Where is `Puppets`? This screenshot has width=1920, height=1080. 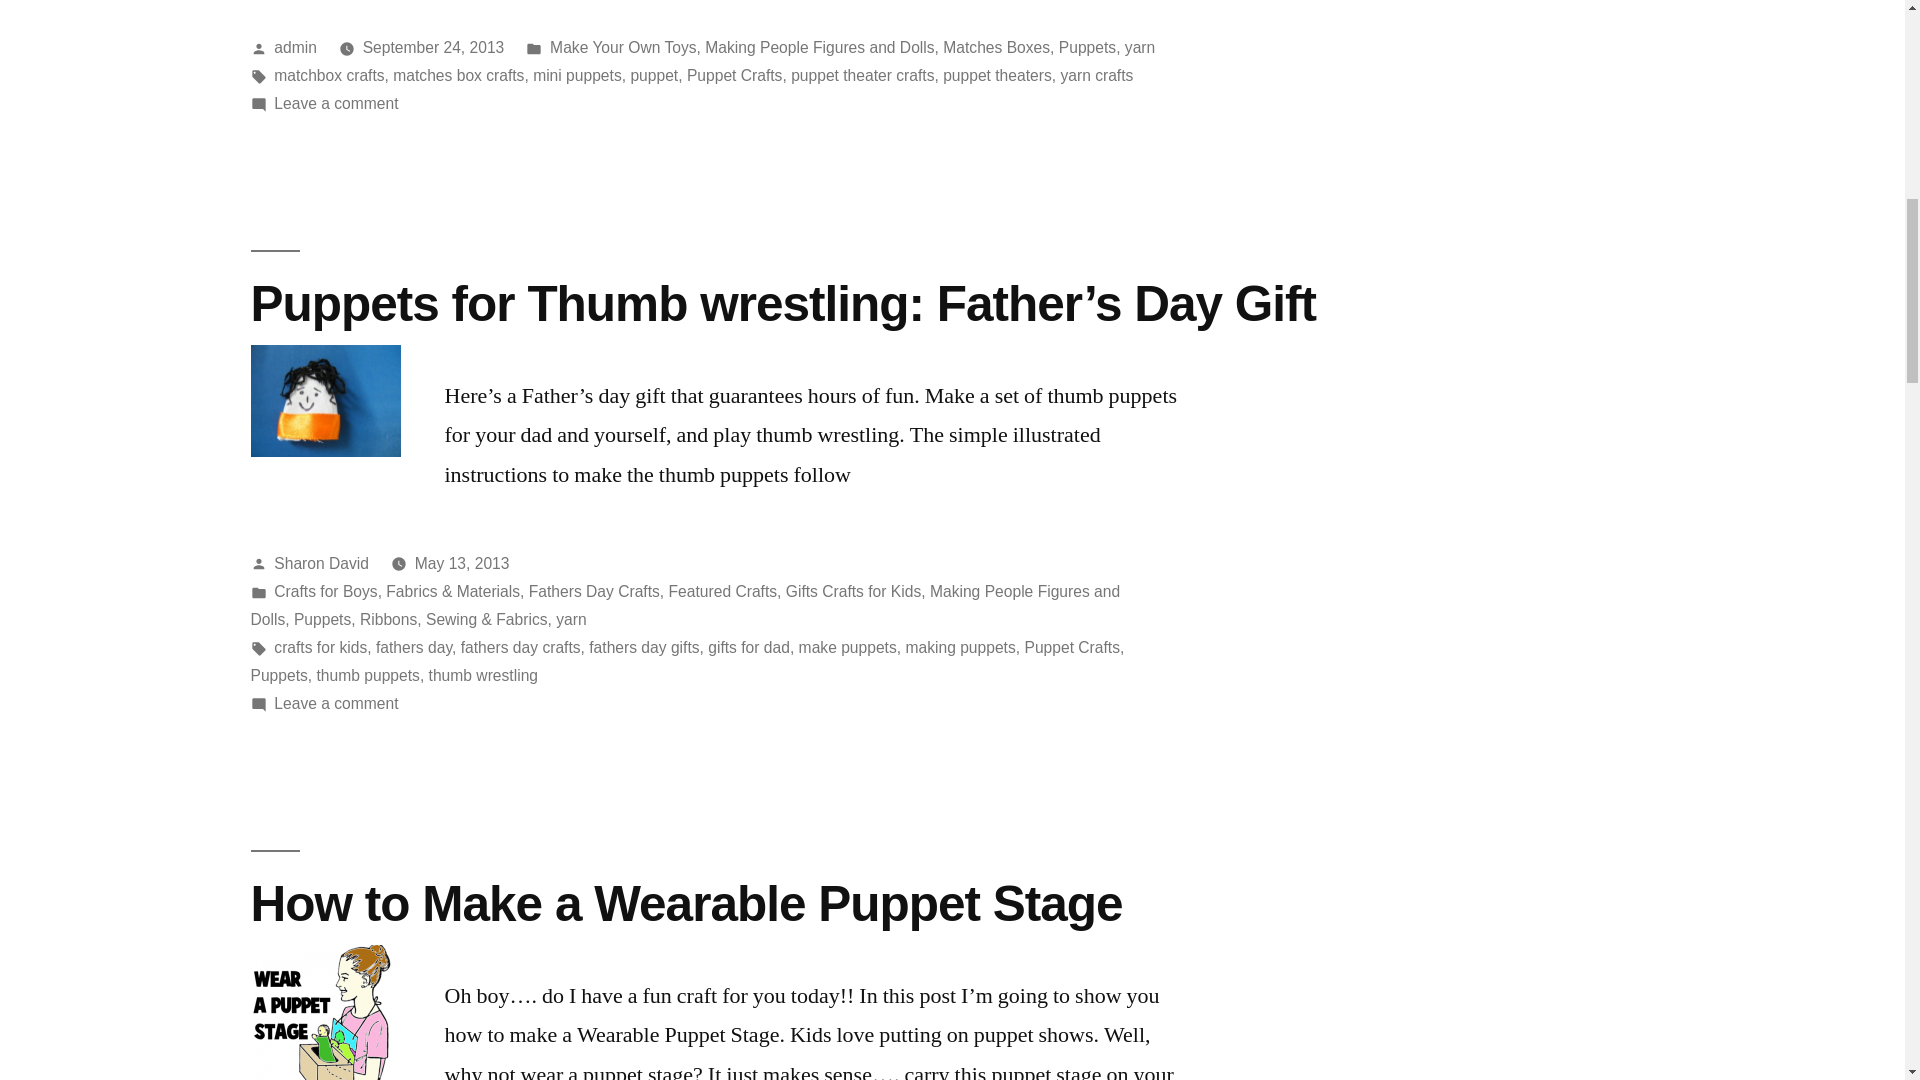 Puppets is located at coordinates (1087, 47).